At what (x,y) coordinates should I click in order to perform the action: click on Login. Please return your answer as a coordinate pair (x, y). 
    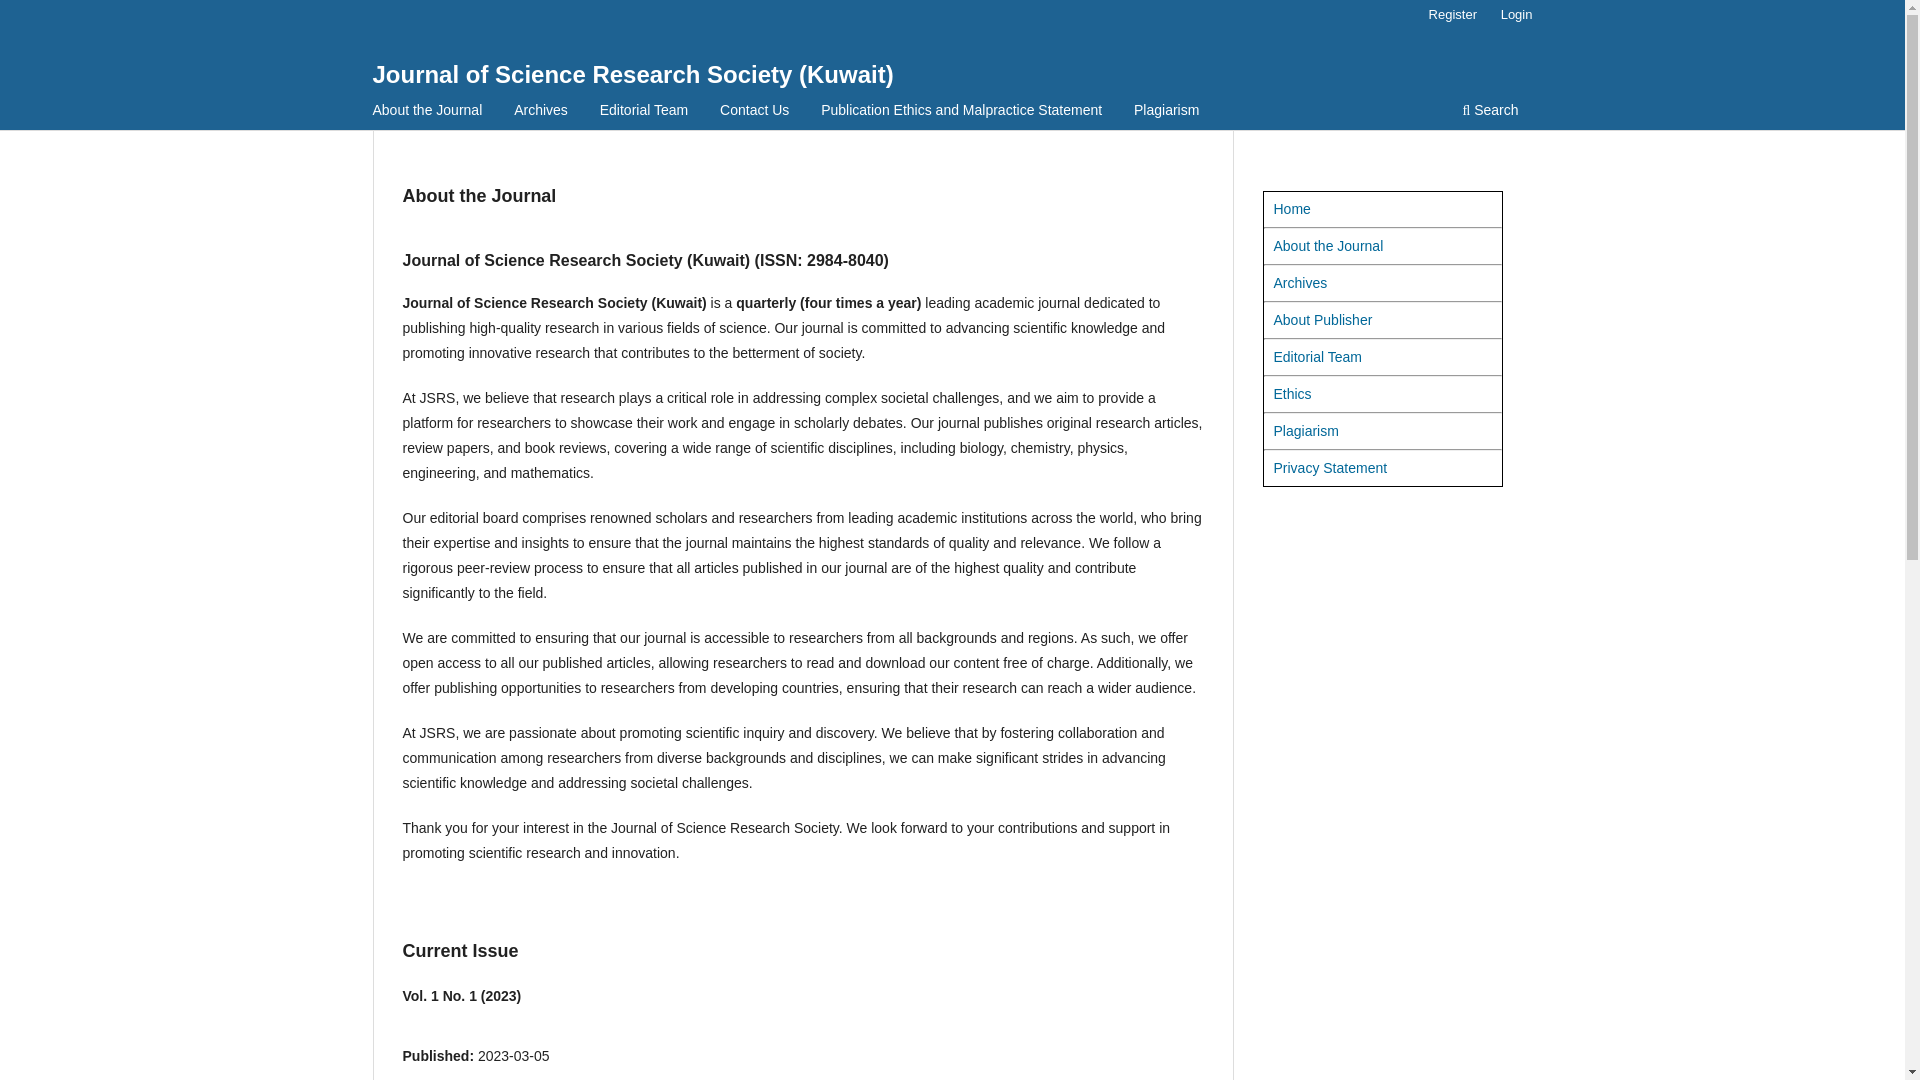
    Looking at the image, I should click on (1517, 15).